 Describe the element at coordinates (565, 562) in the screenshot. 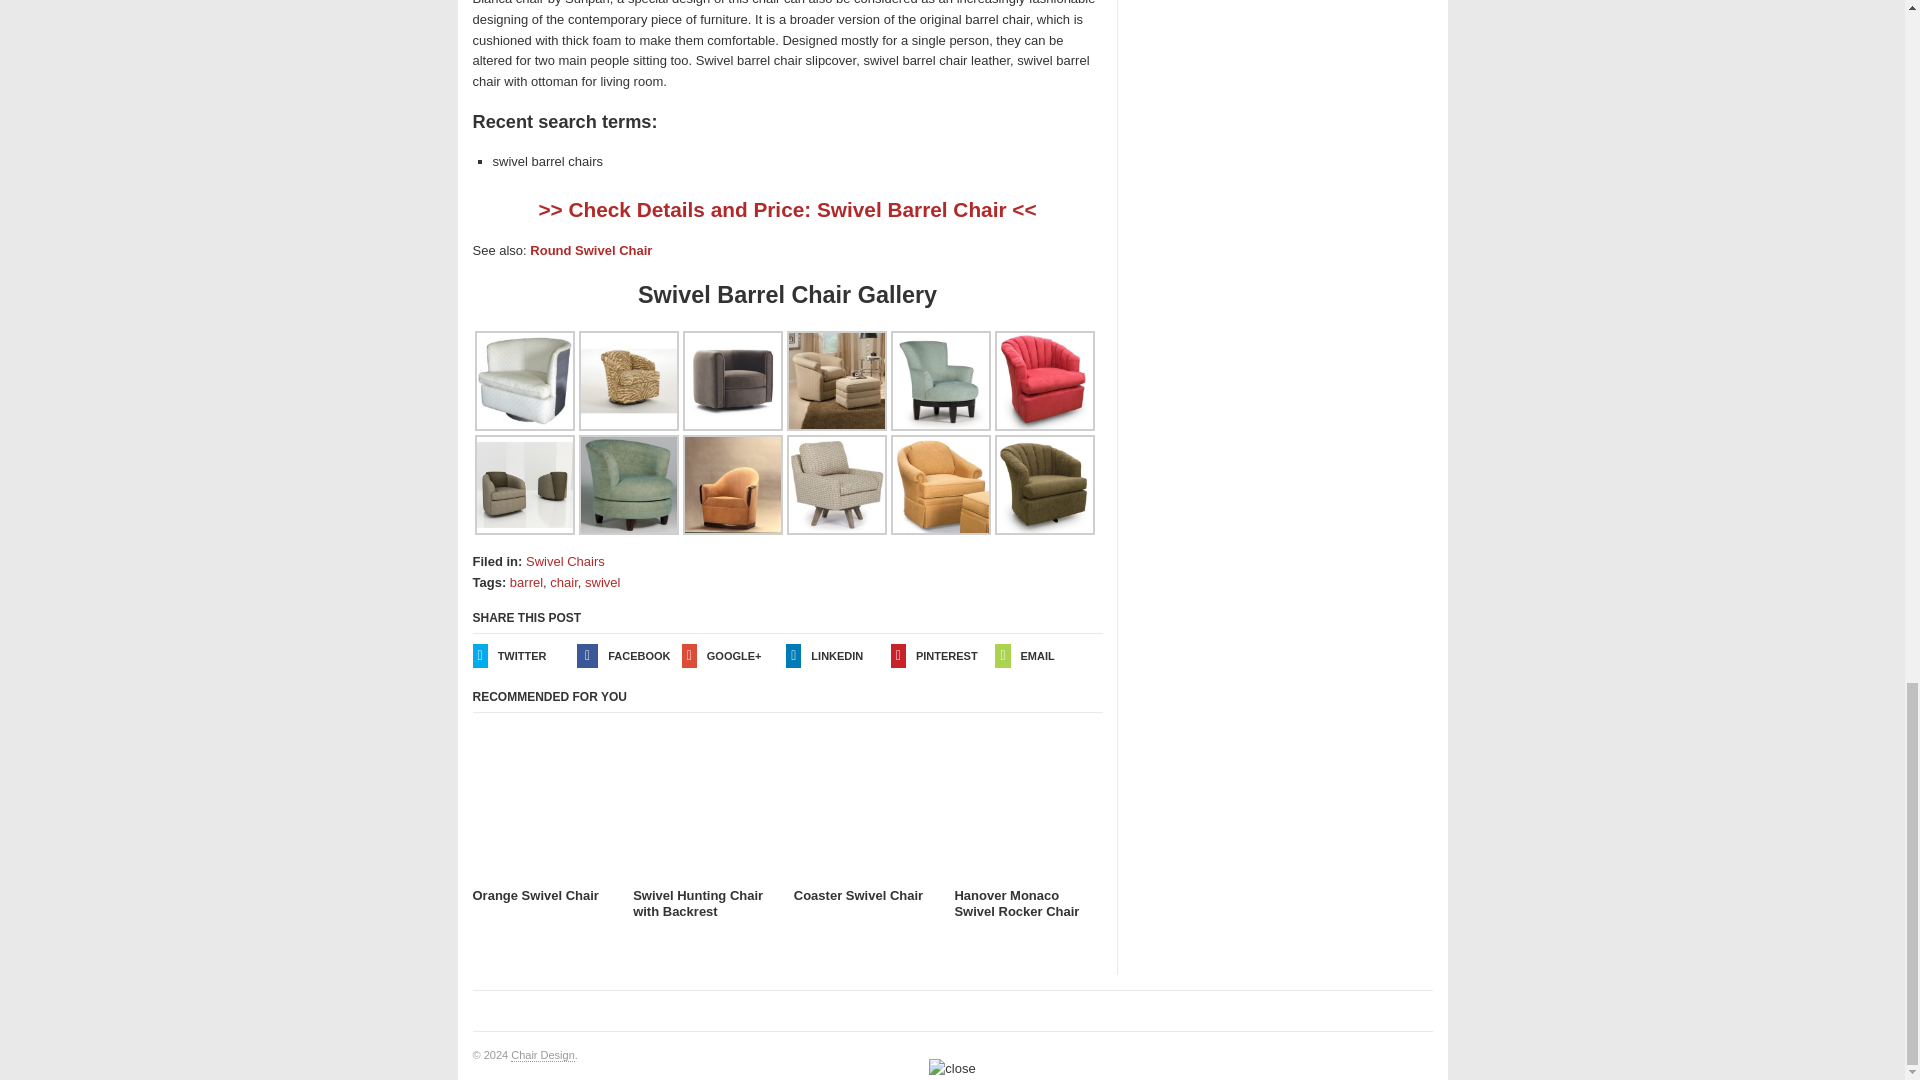

I see `Swivel Chairs` at that location.